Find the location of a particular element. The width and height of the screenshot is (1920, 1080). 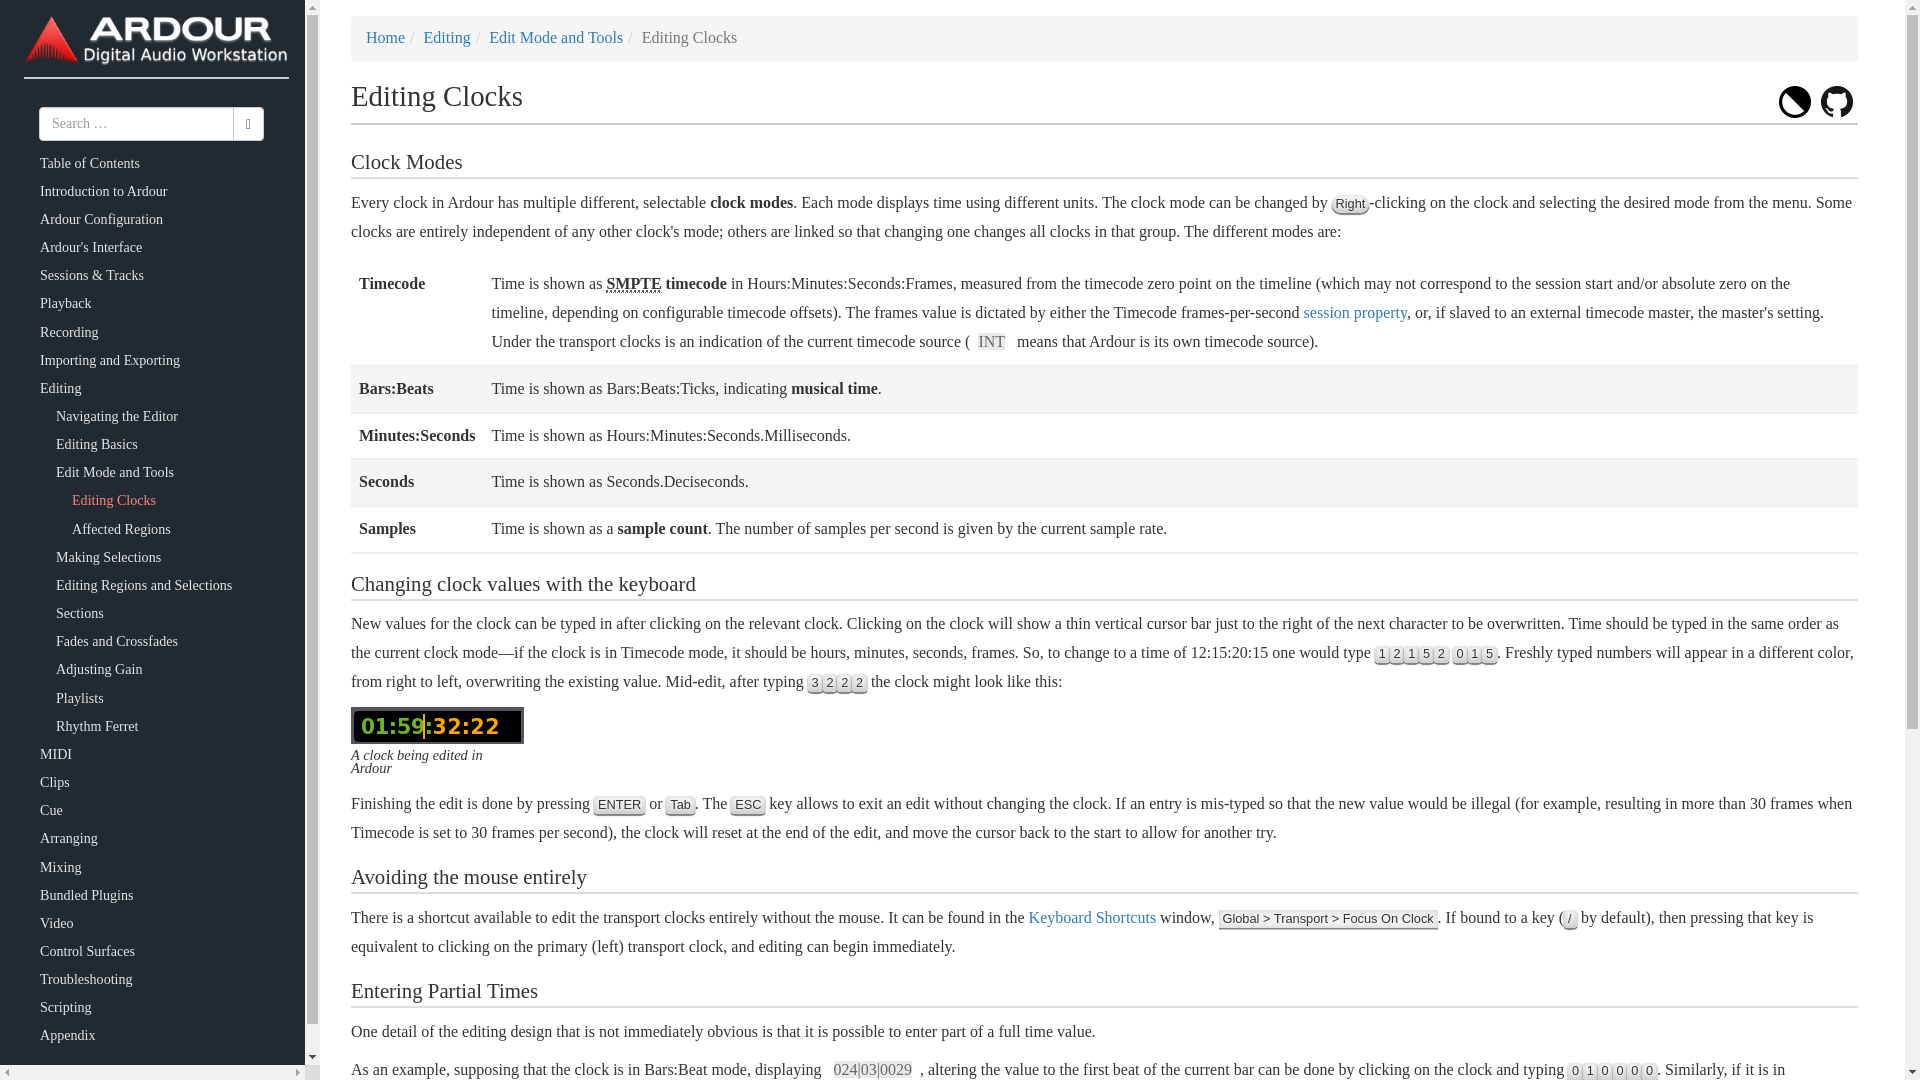

Recording is located at coordinates (70, 332).